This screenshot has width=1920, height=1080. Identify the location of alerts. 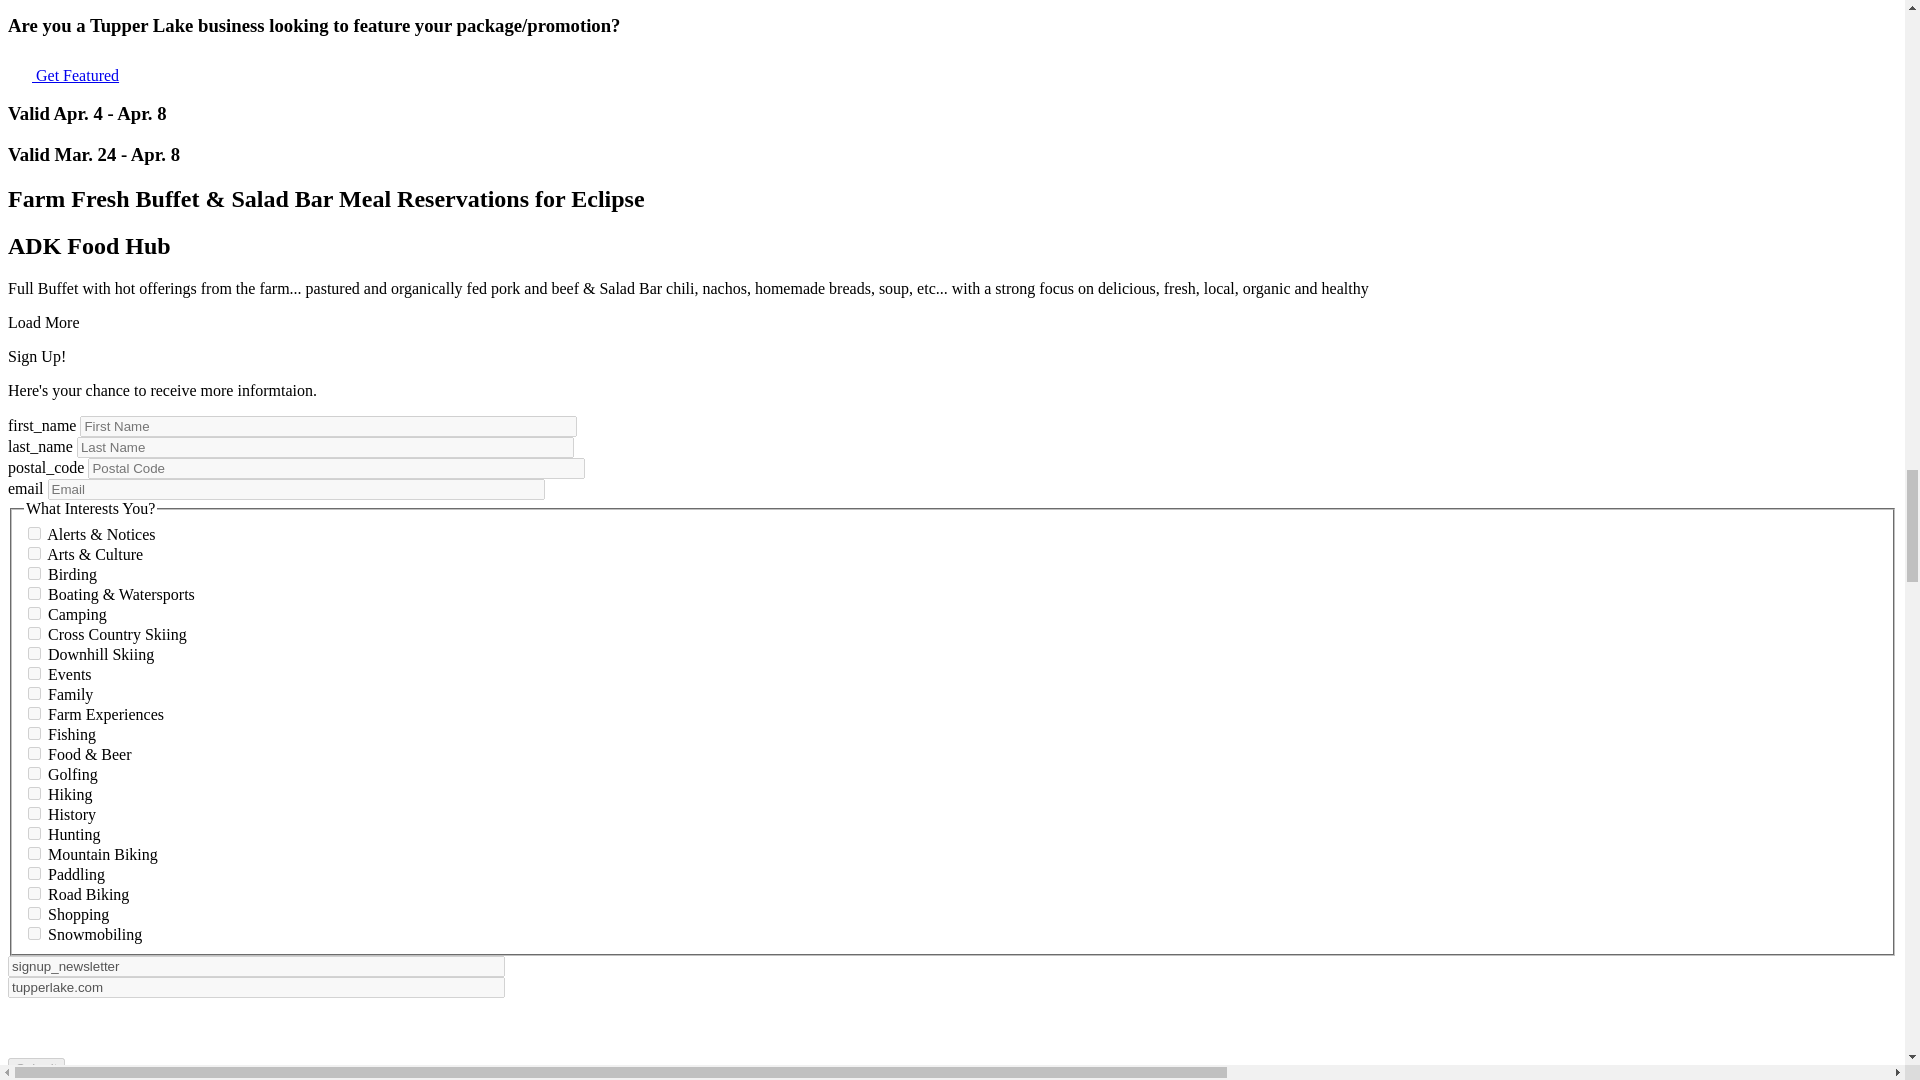
(34, 532).